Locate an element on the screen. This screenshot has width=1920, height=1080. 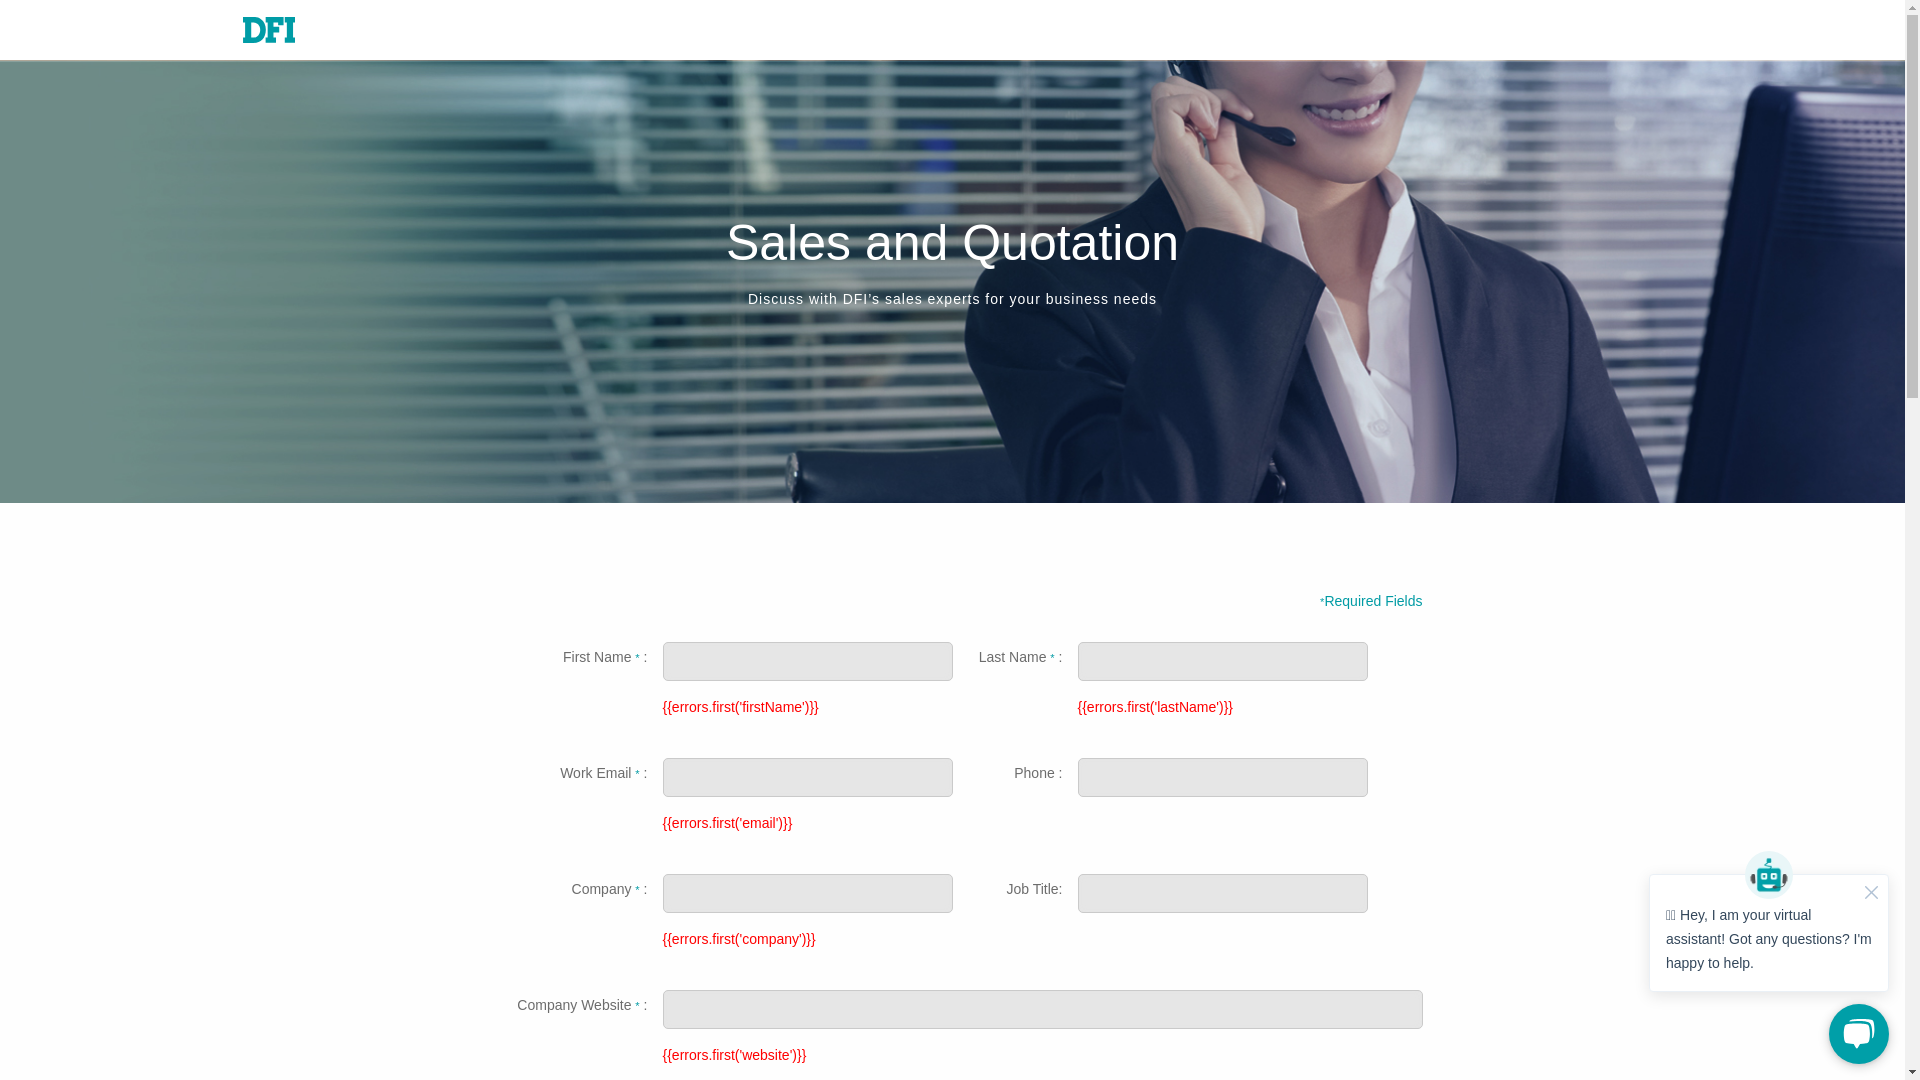
South is located at coordinates (1158, 32).